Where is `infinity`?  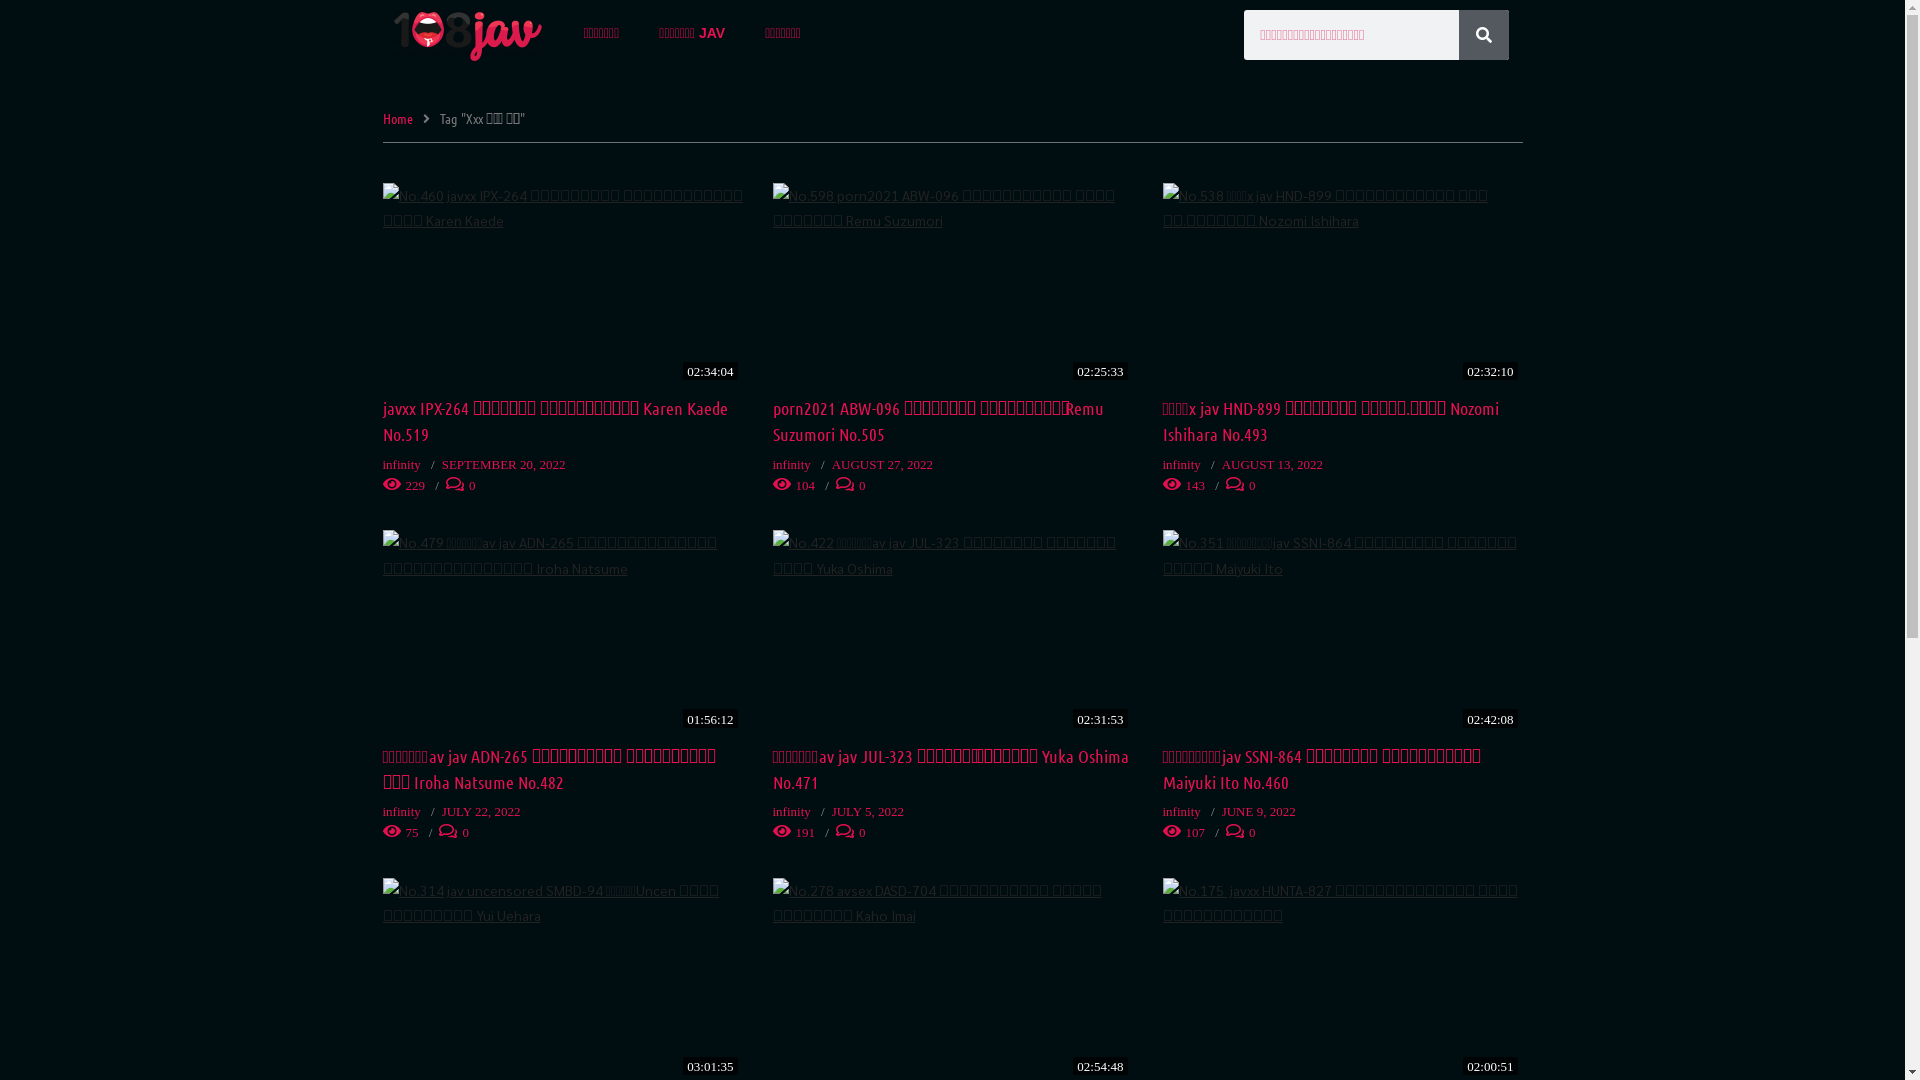
infinity is located at coordinates (1181, 464).